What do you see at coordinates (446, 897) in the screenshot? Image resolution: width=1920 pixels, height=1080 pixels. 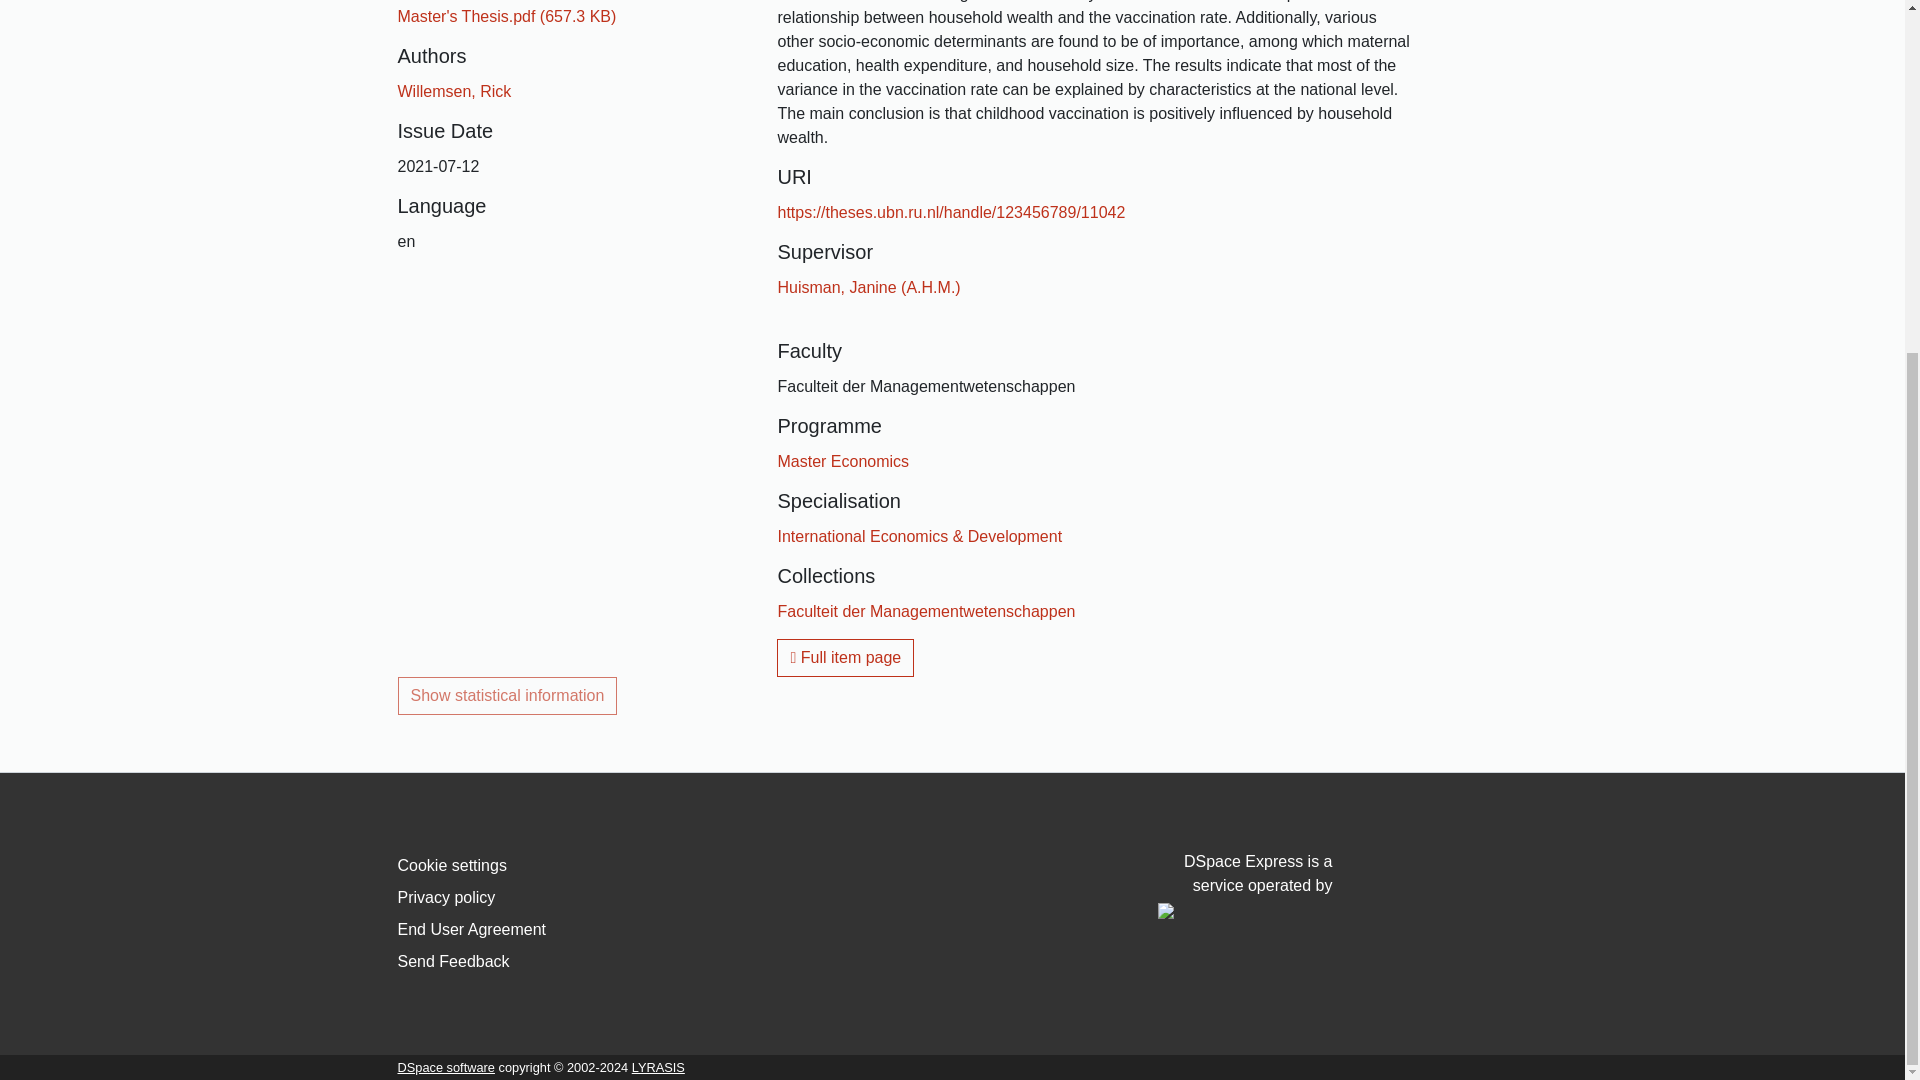 I see `Privacy policy` at bounding box center [446, 897].